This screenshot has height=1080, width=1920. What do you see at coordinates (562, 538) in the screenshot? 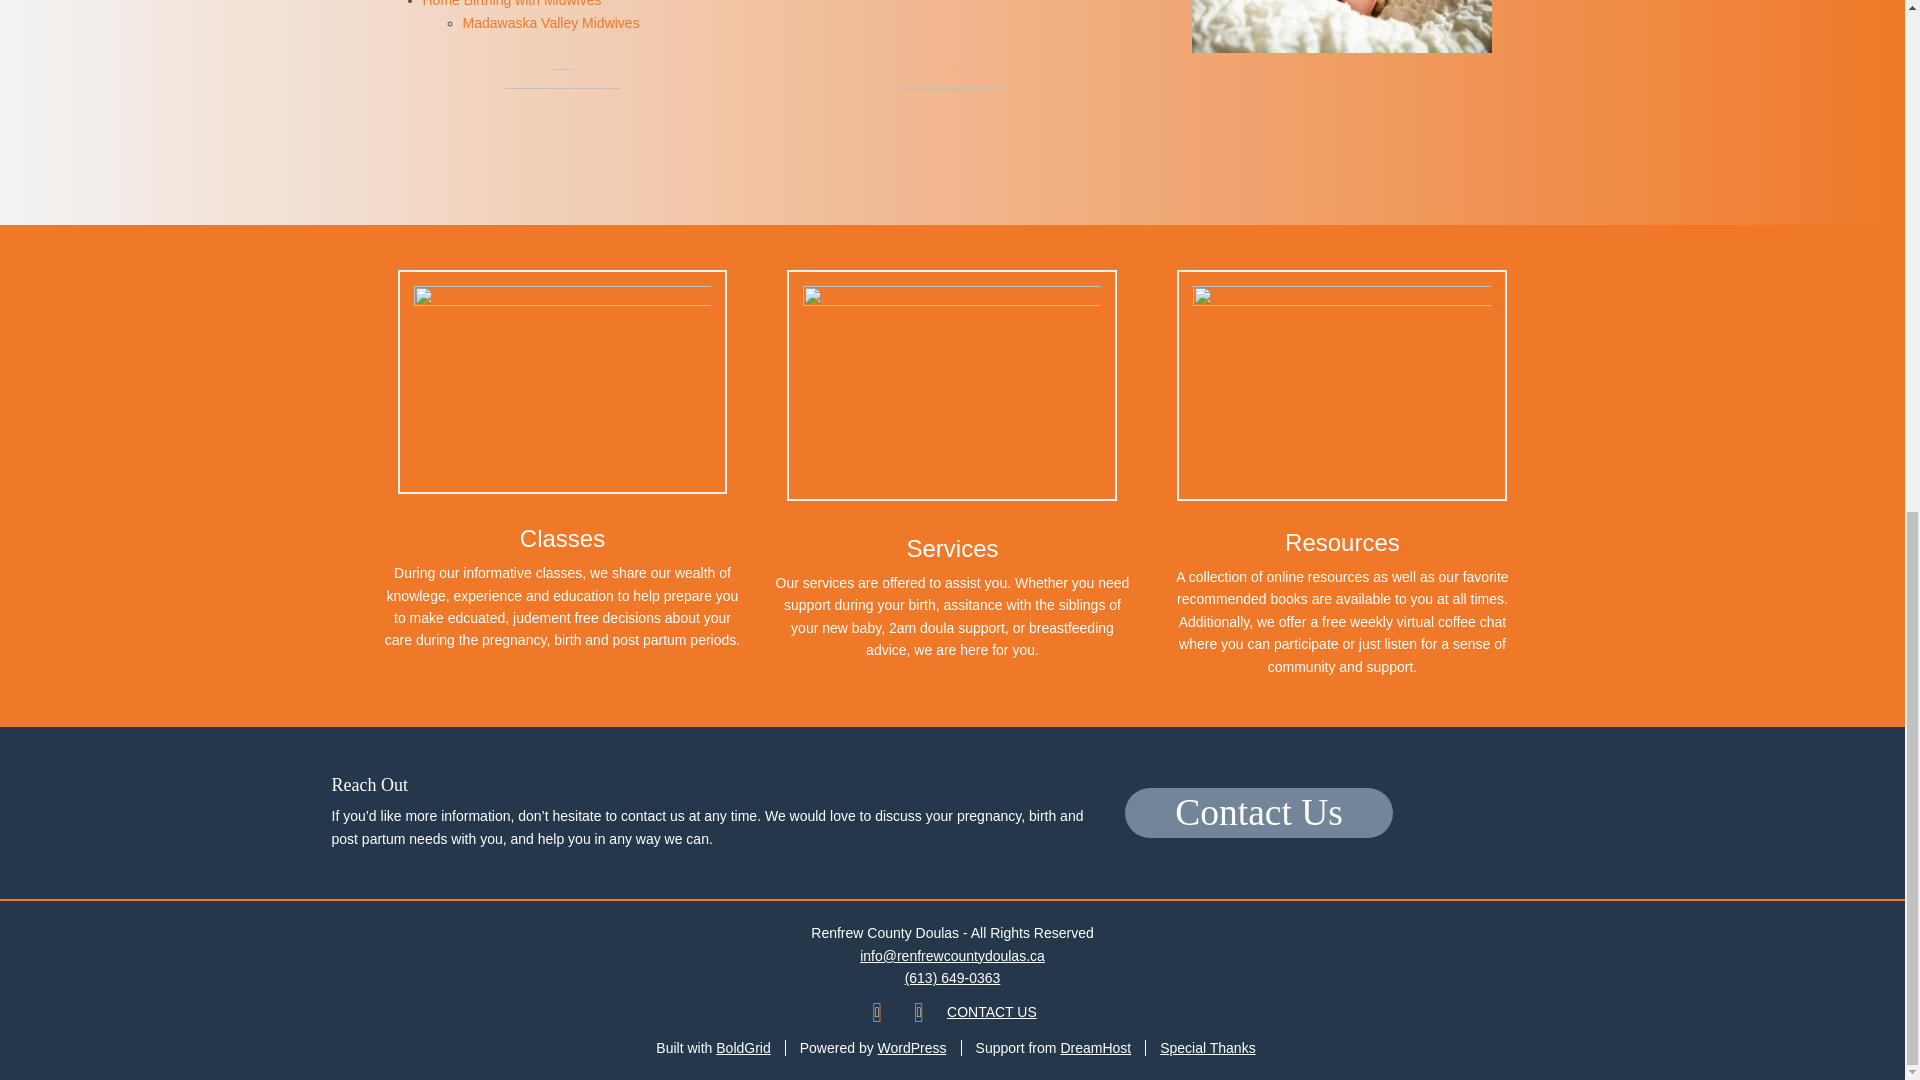
I see `Classes` at bounding box center [562, 538].